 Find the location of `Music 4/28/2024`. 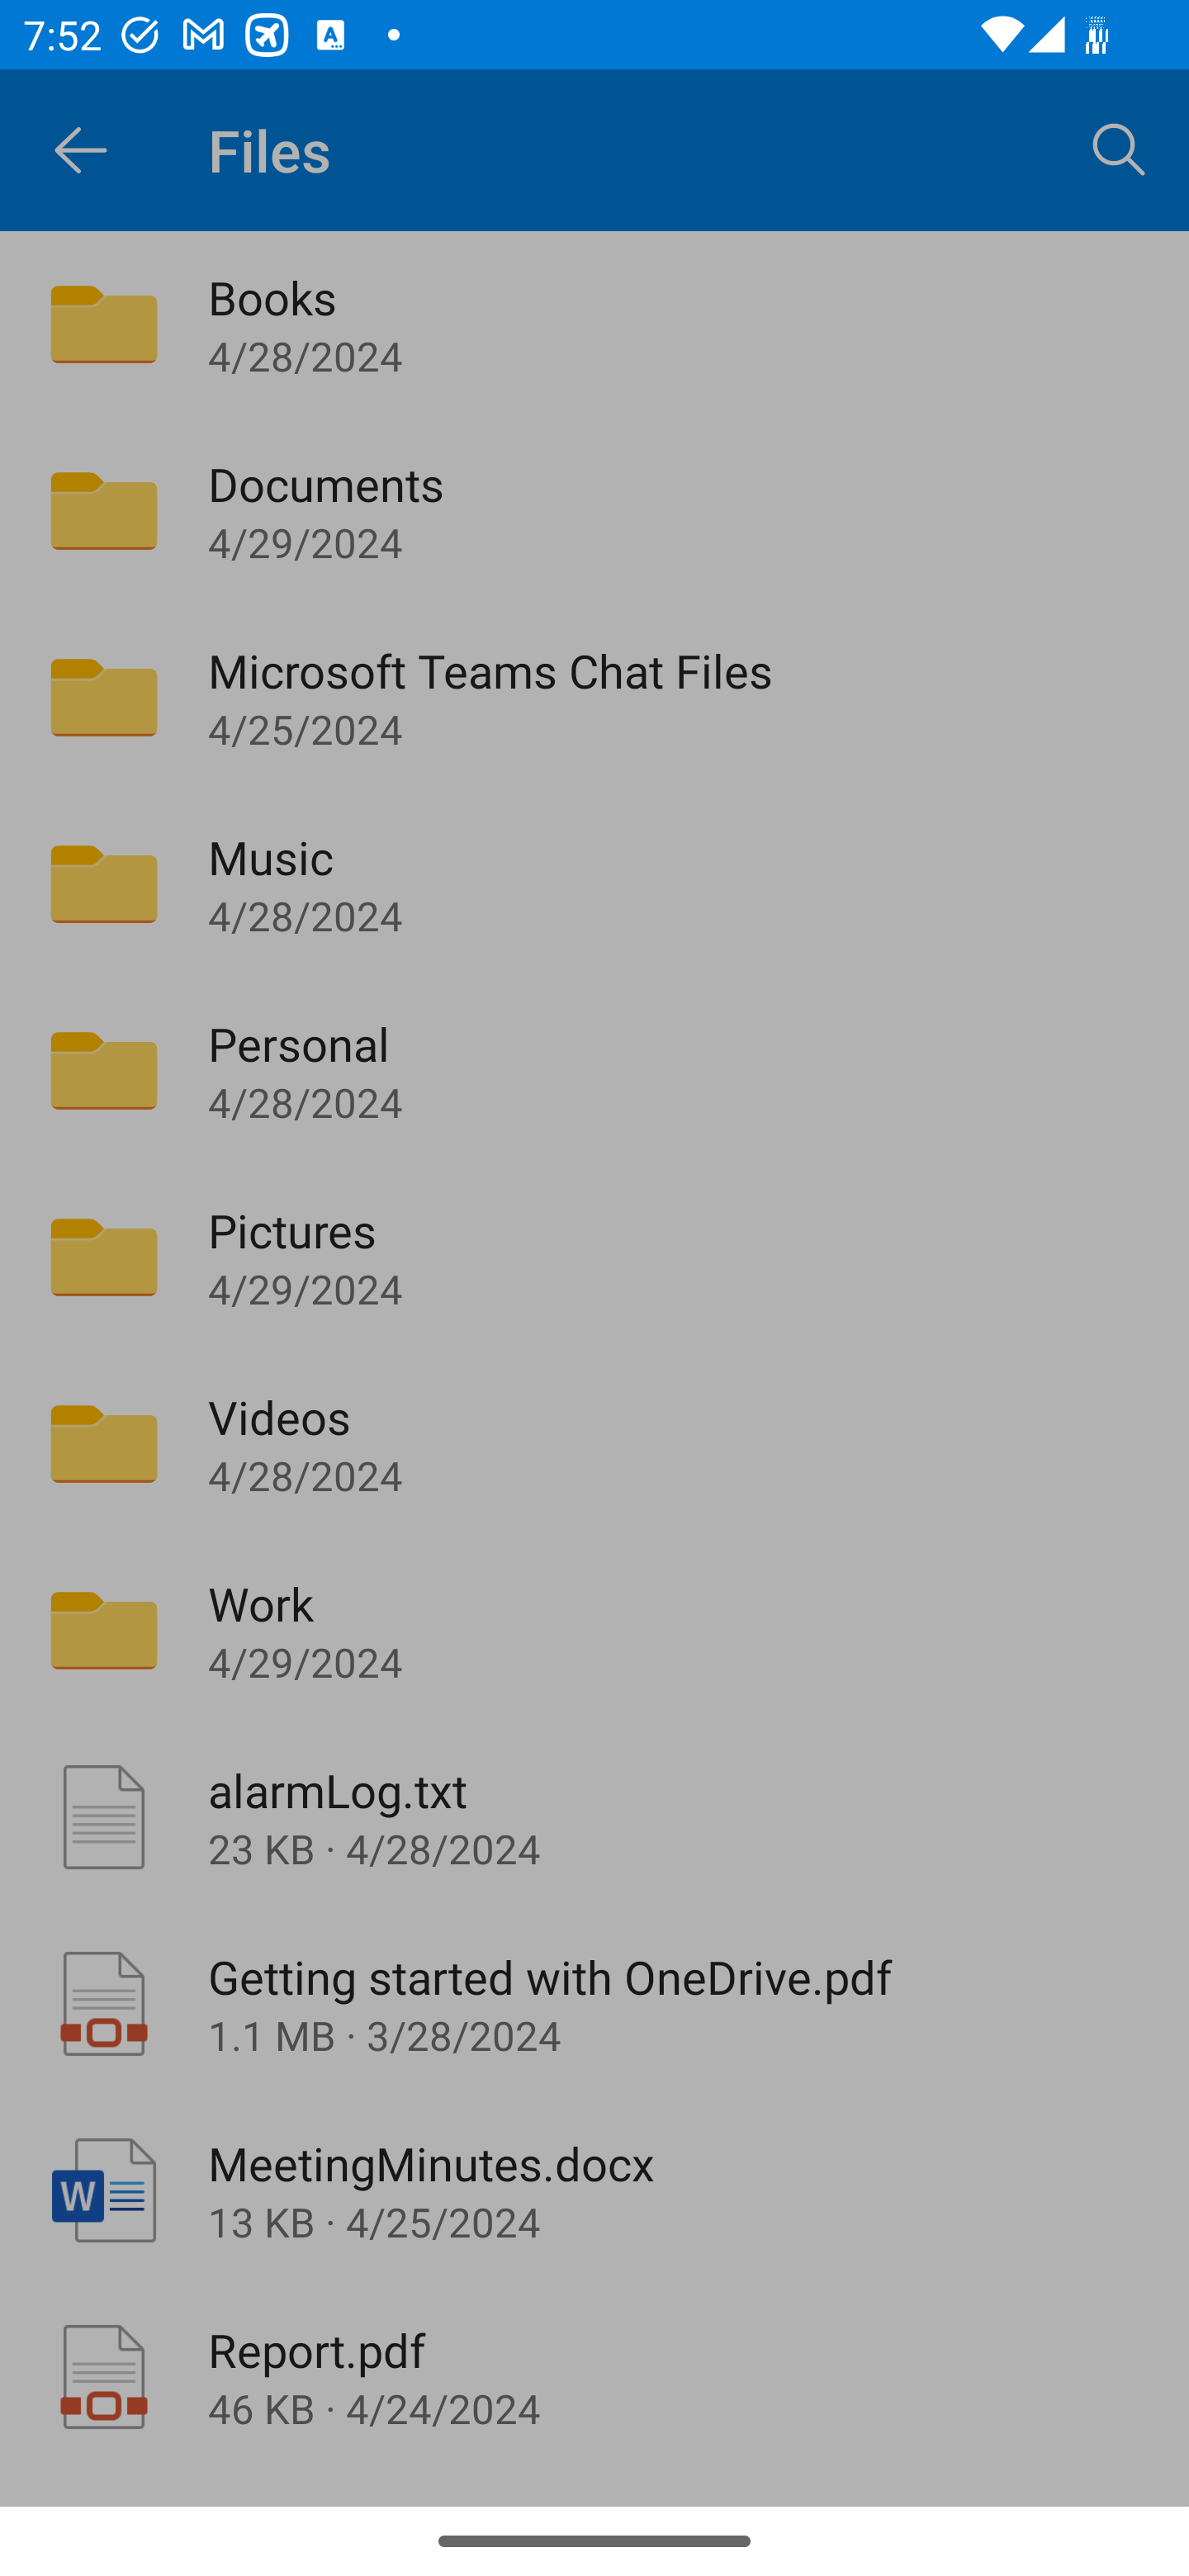

Music 4/28/2024 is located at coordinates (594, 883).